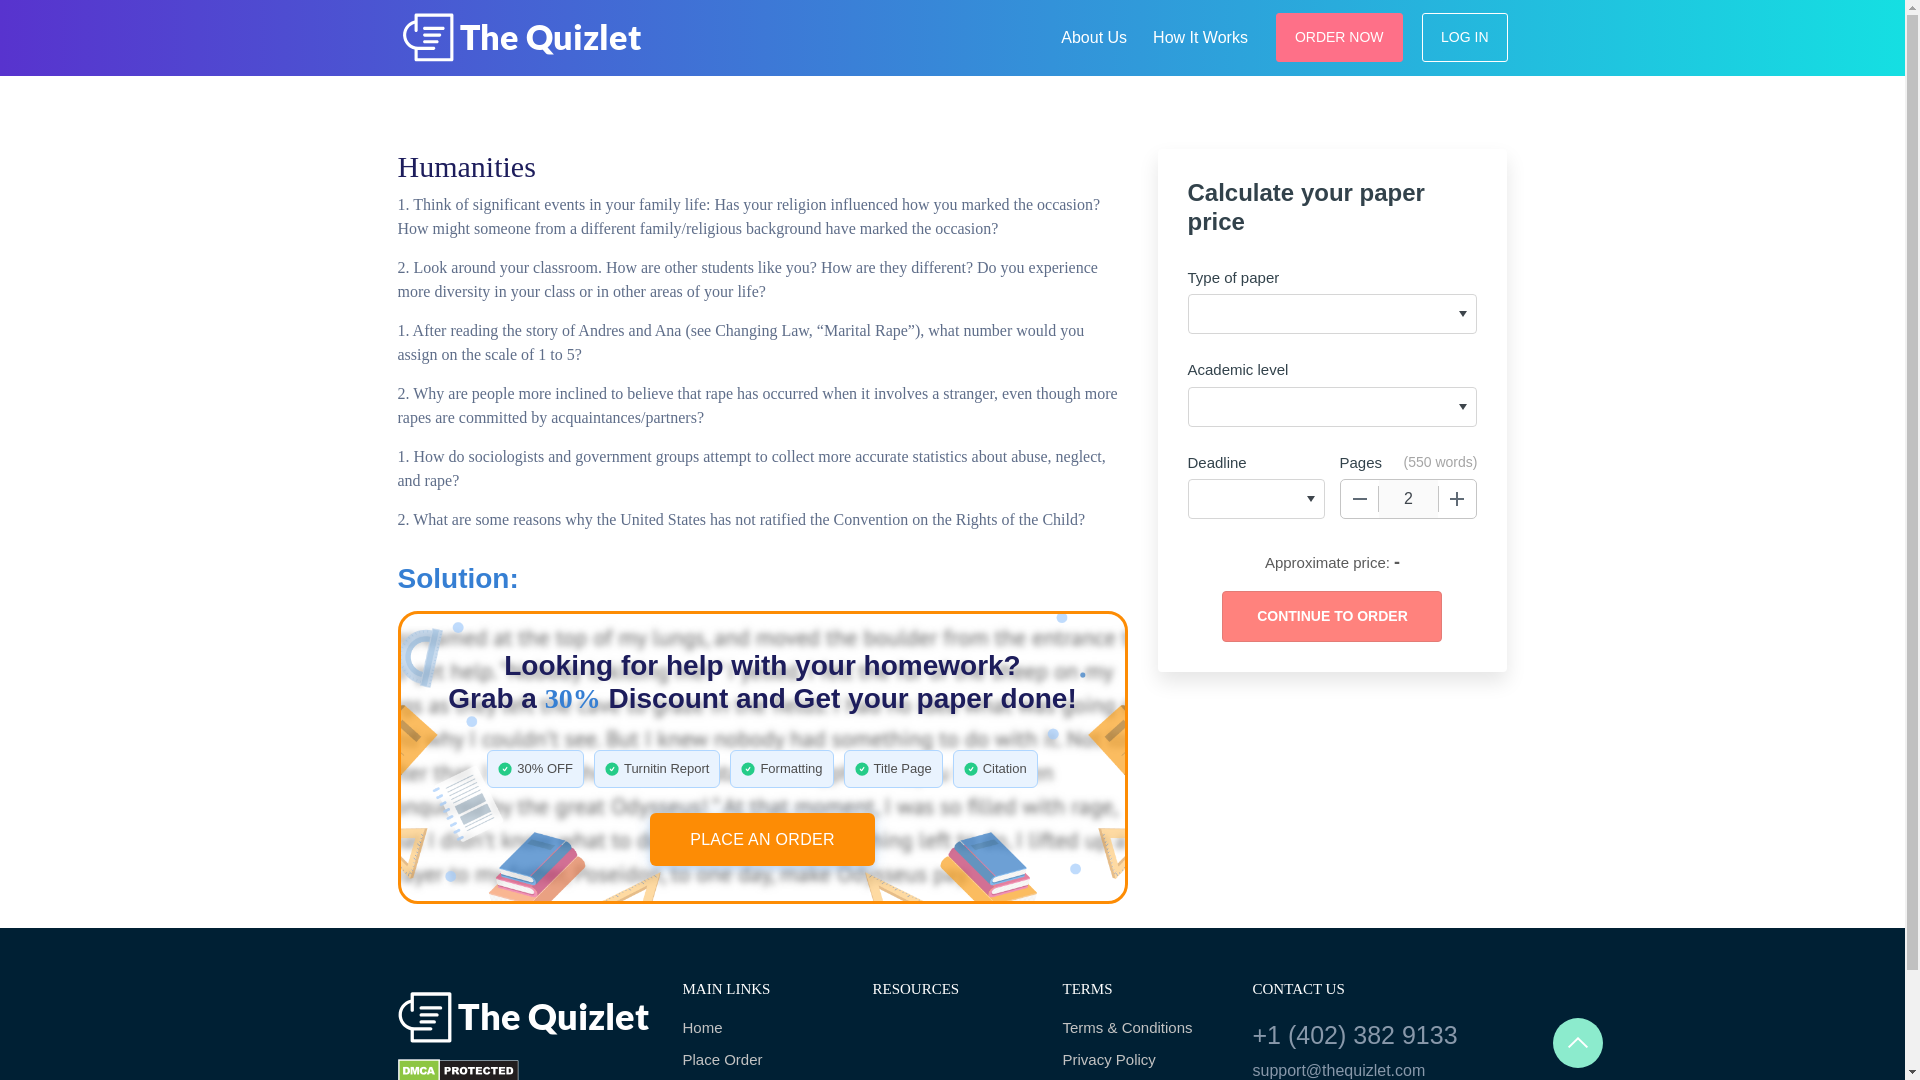 This screenshot has height=1080, width=1920. What do you see at coordinates (1464, 36) in the screenshot?
I see `LOG IN` at bounding box center [1464, 36].